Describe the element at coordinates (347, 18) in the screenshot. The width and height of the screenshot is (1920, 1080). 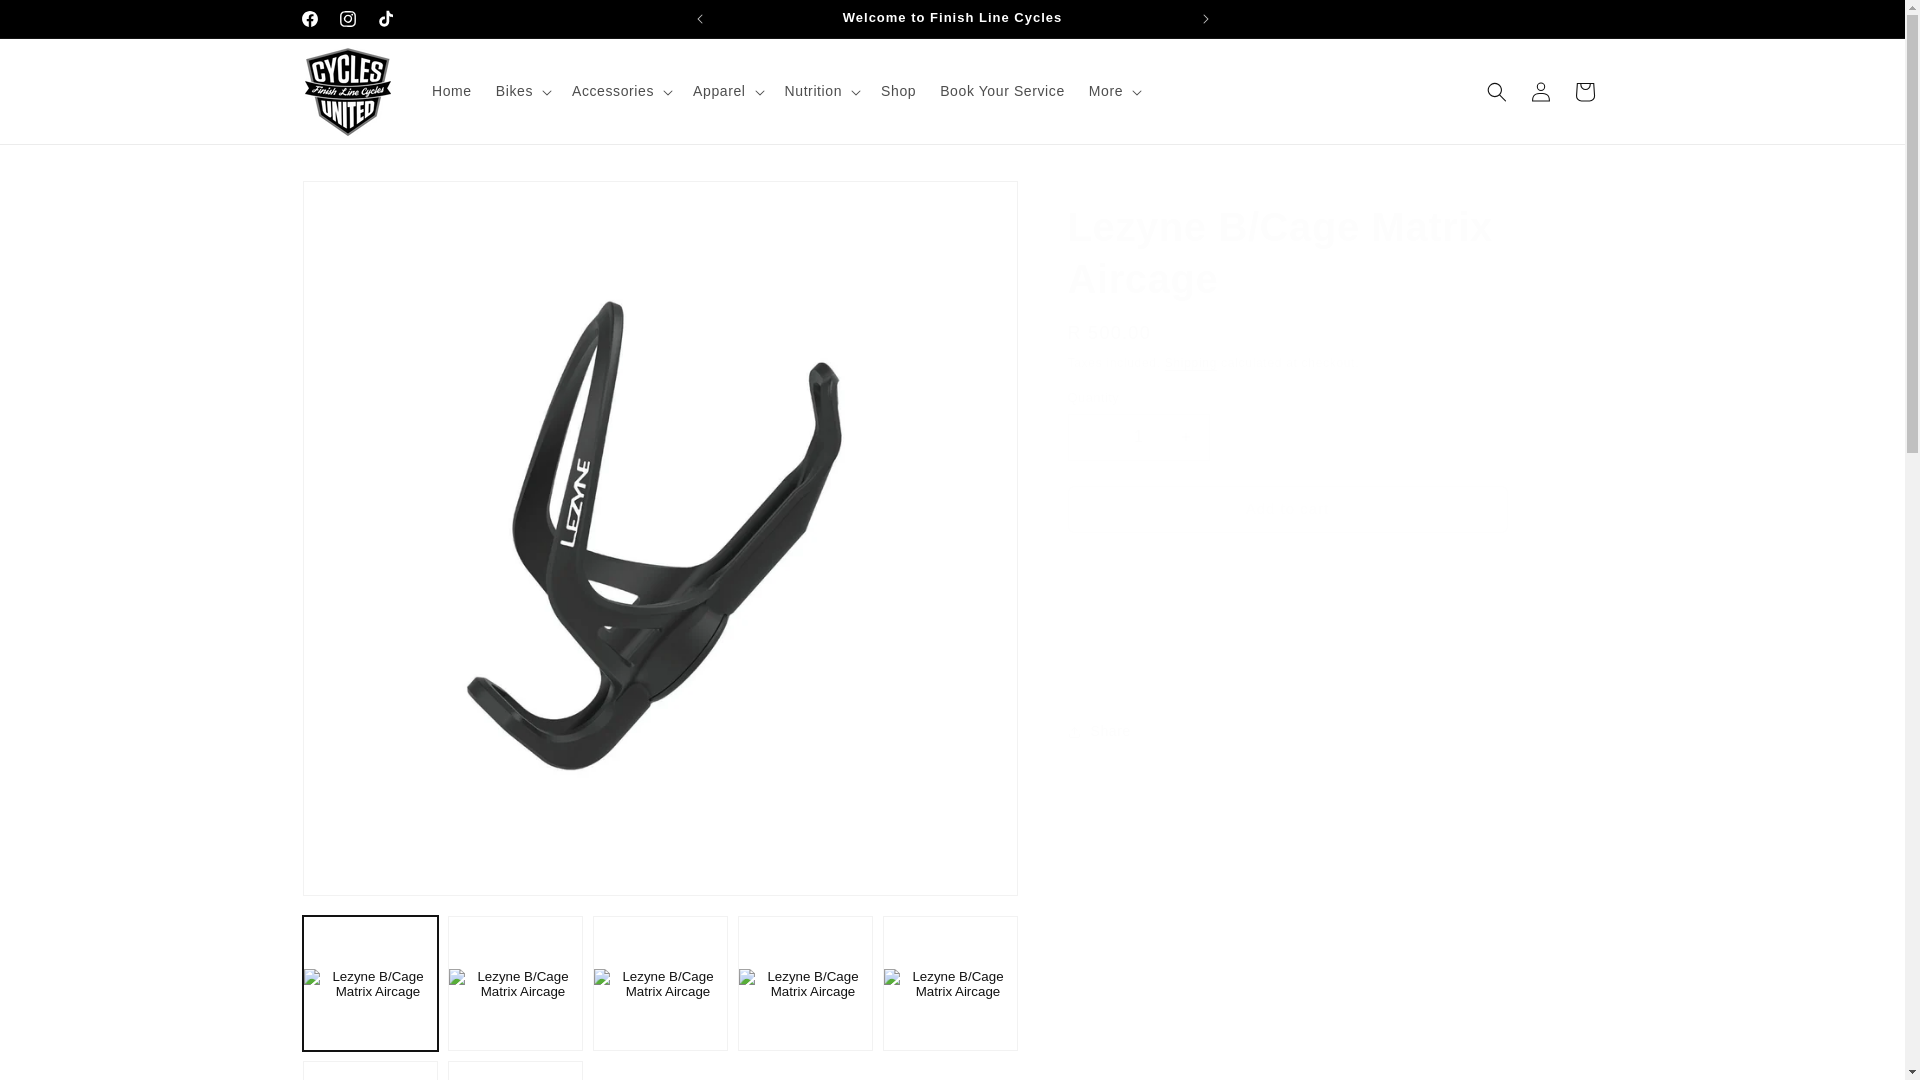
I see `Instagram` at that location.